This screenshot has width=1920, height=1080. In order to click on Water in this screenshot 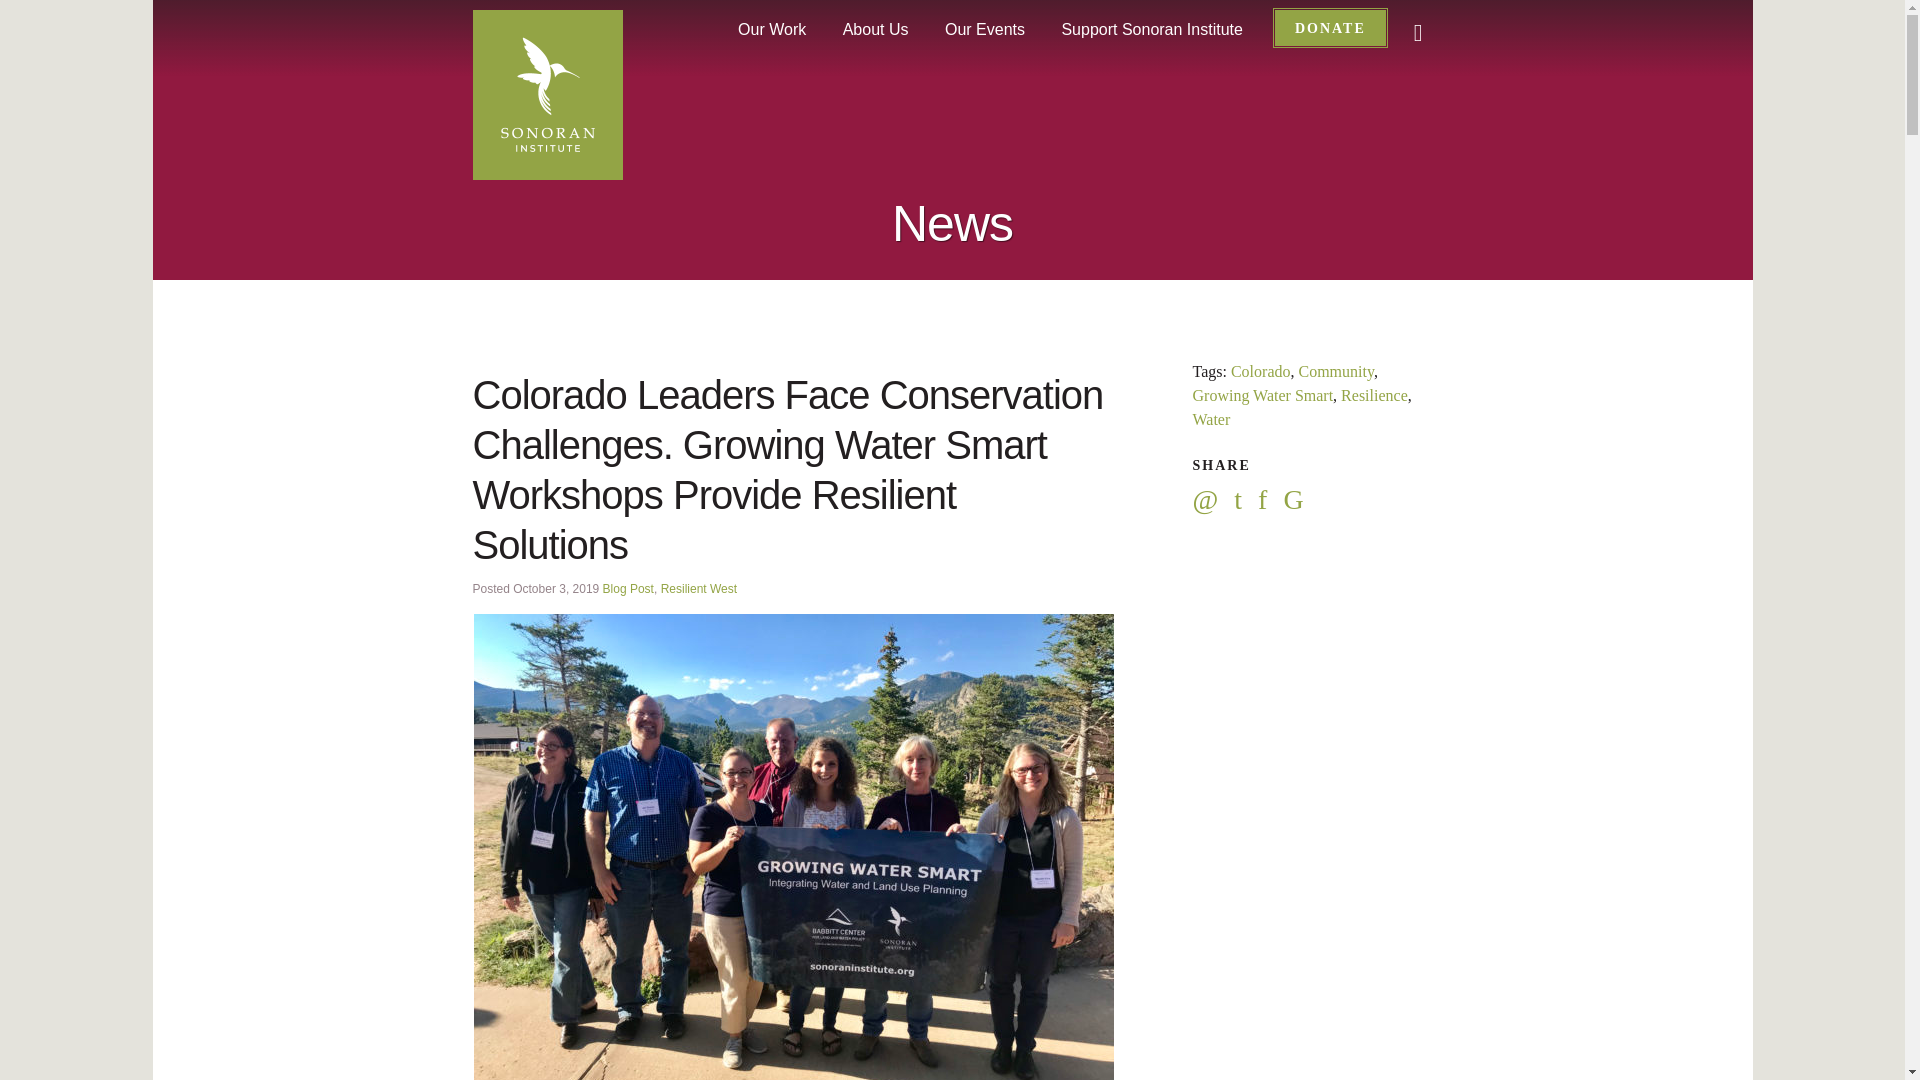, I will do `click(1211, 419)`.